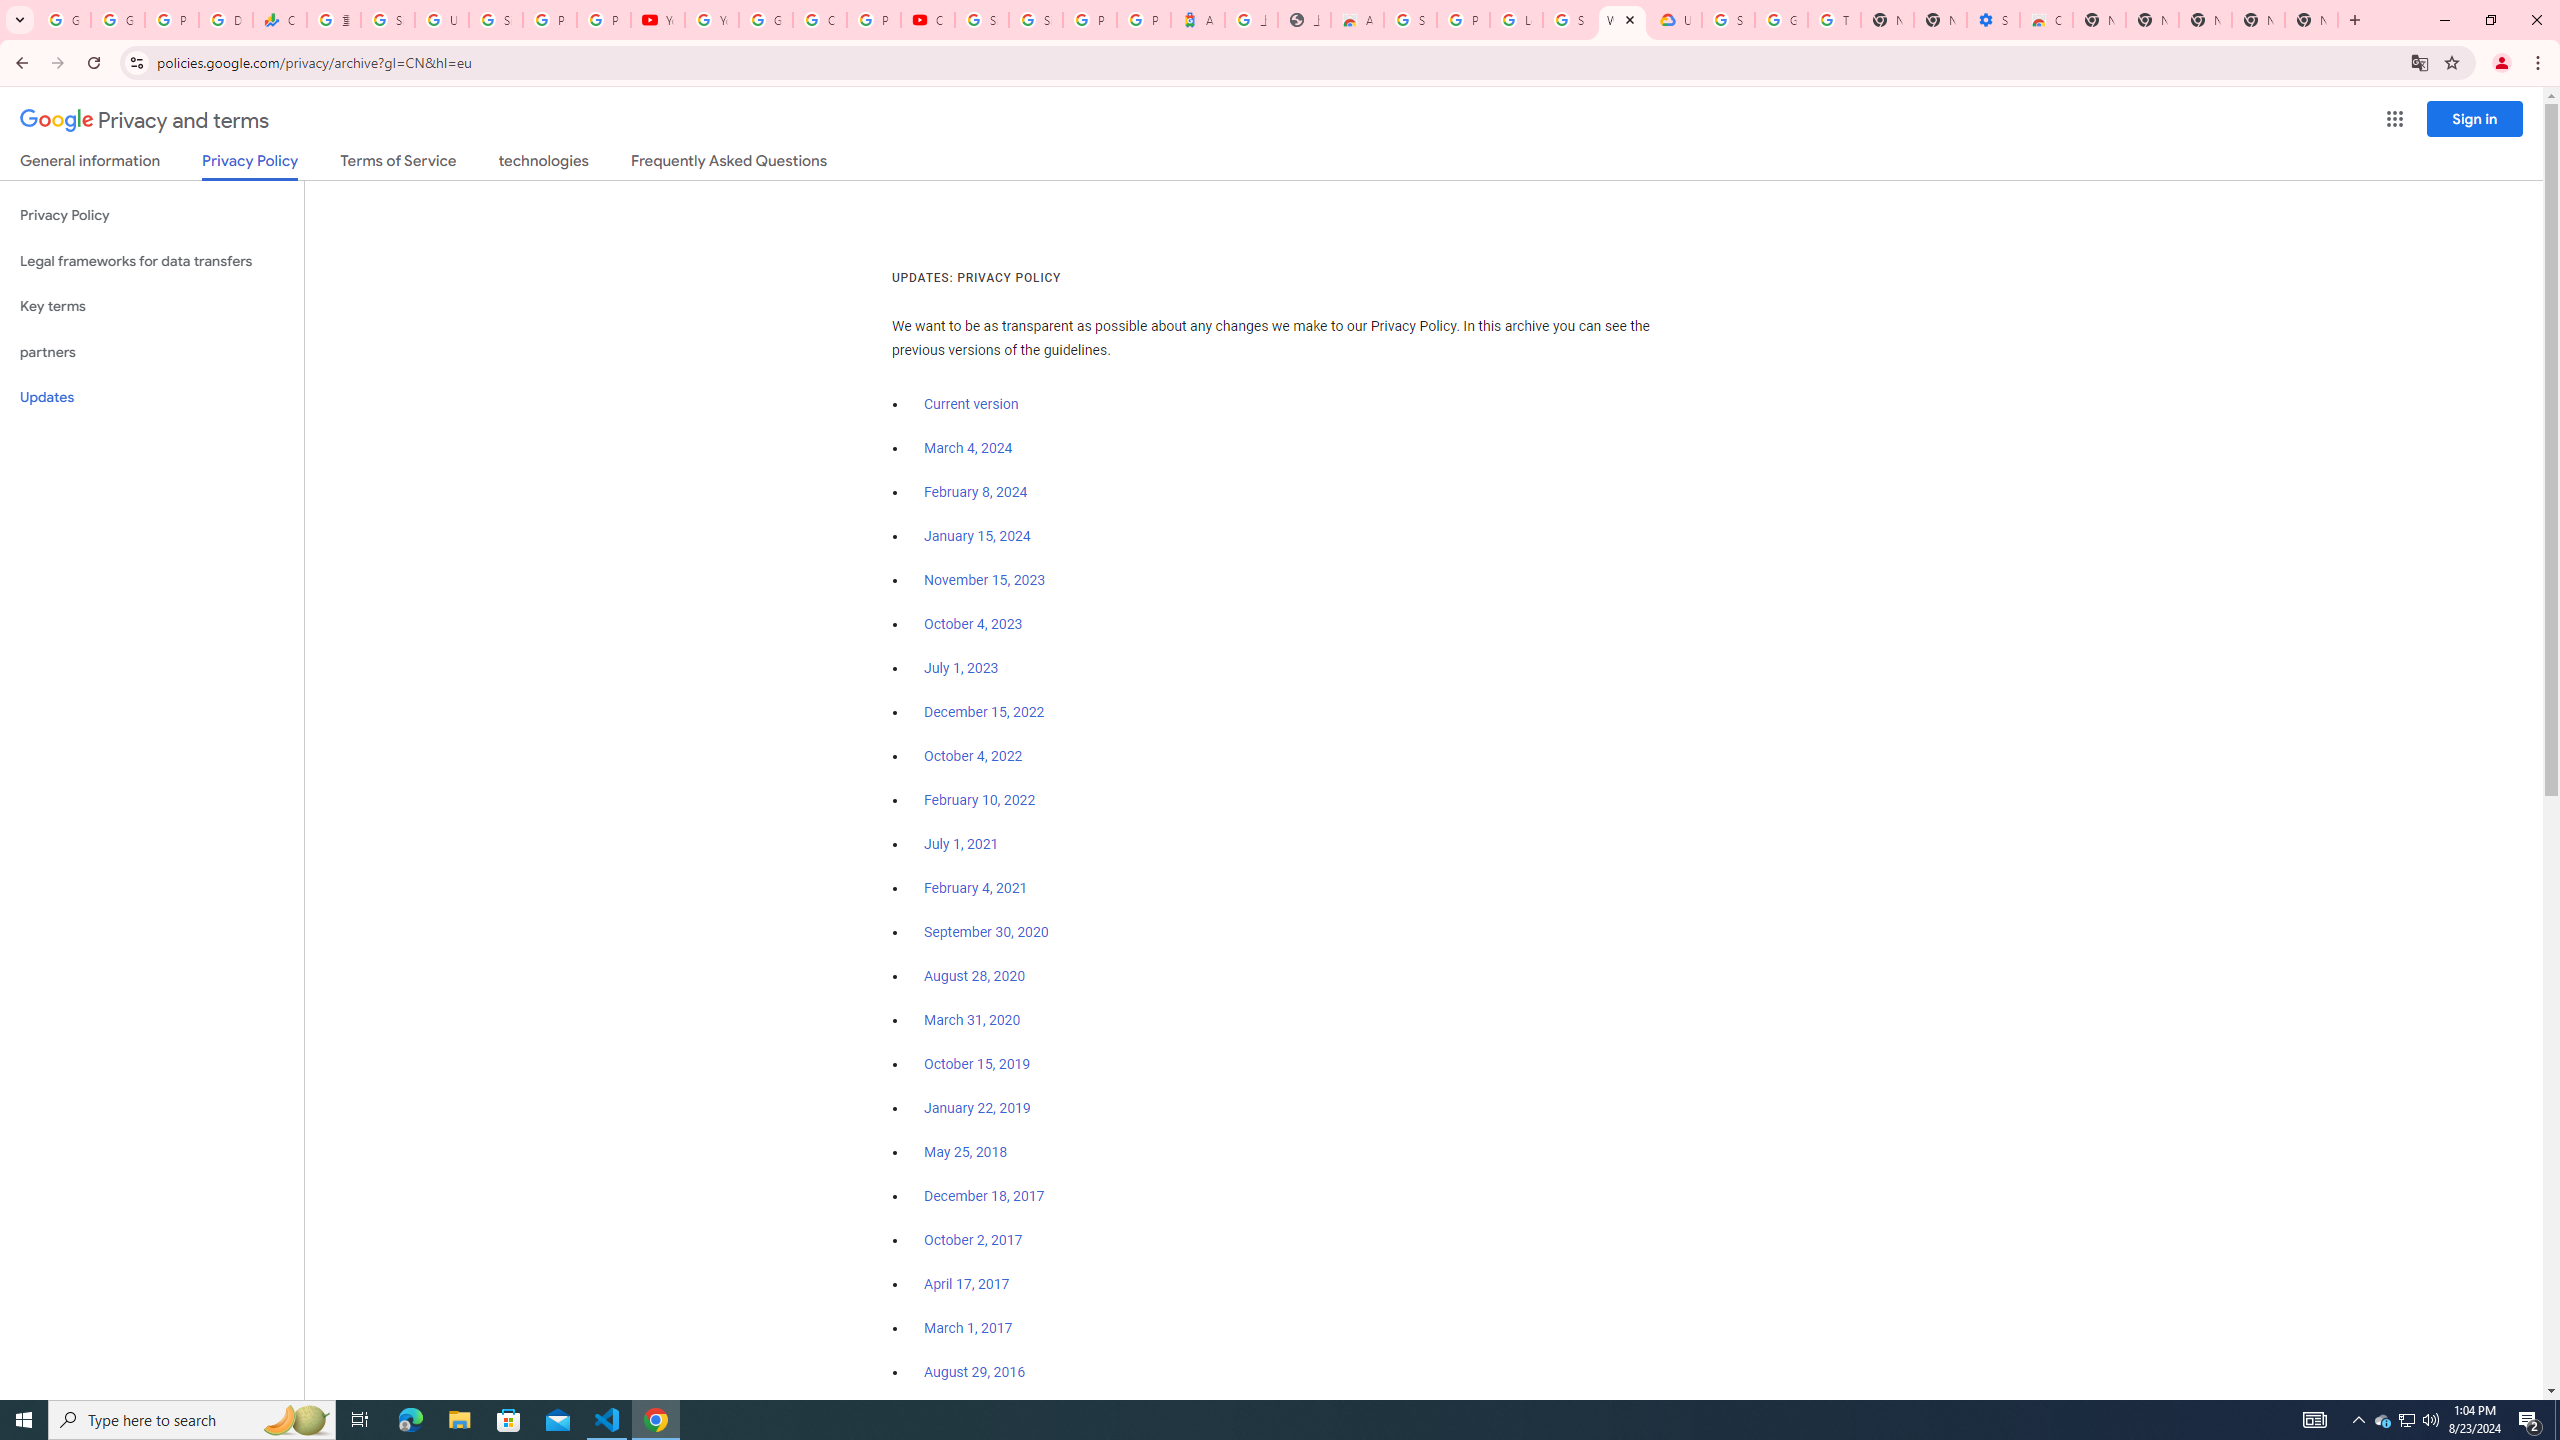 The width and height of the screenshot is (2560, 1440). Describe the element at coordinates (978, 536) in the screenshot. I see `January 15, 2024` at that location.